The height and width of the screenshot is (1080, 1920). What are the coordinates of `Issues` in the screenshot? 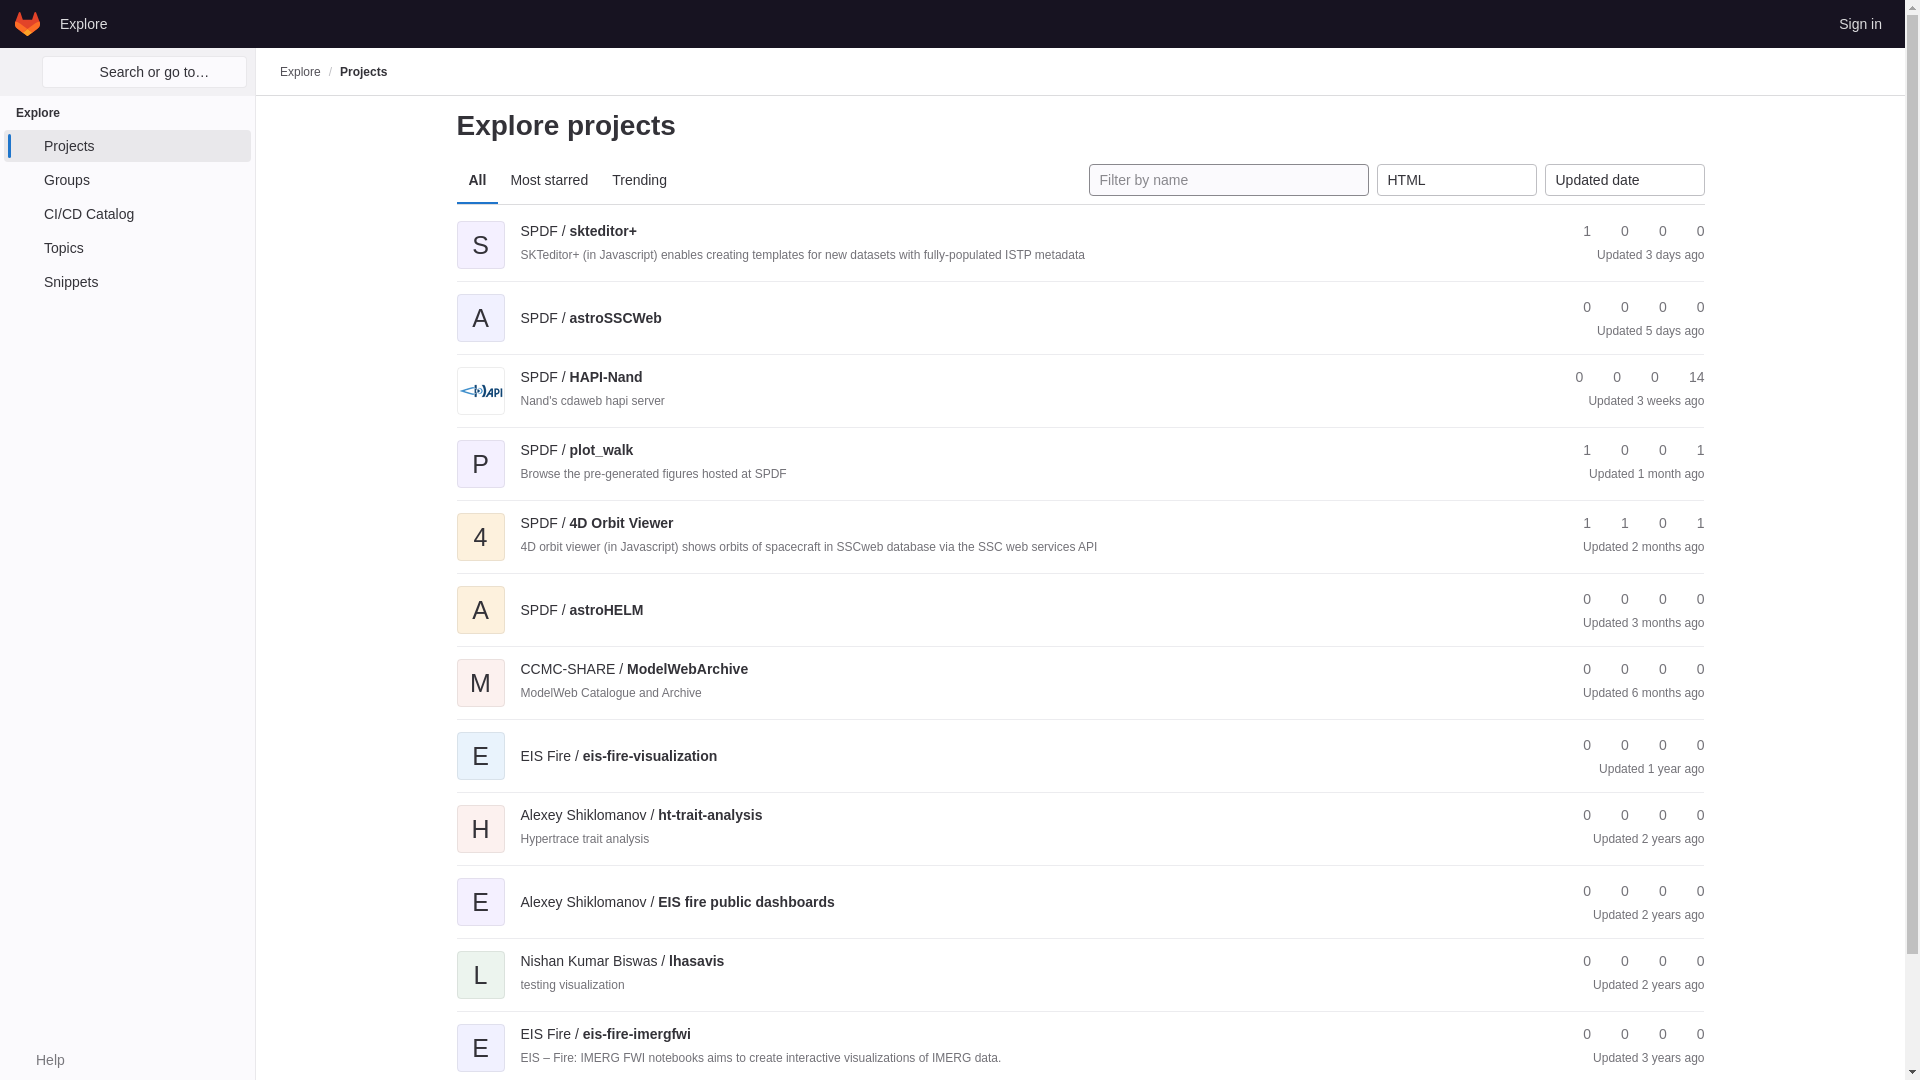 It's located at (1691, 307).